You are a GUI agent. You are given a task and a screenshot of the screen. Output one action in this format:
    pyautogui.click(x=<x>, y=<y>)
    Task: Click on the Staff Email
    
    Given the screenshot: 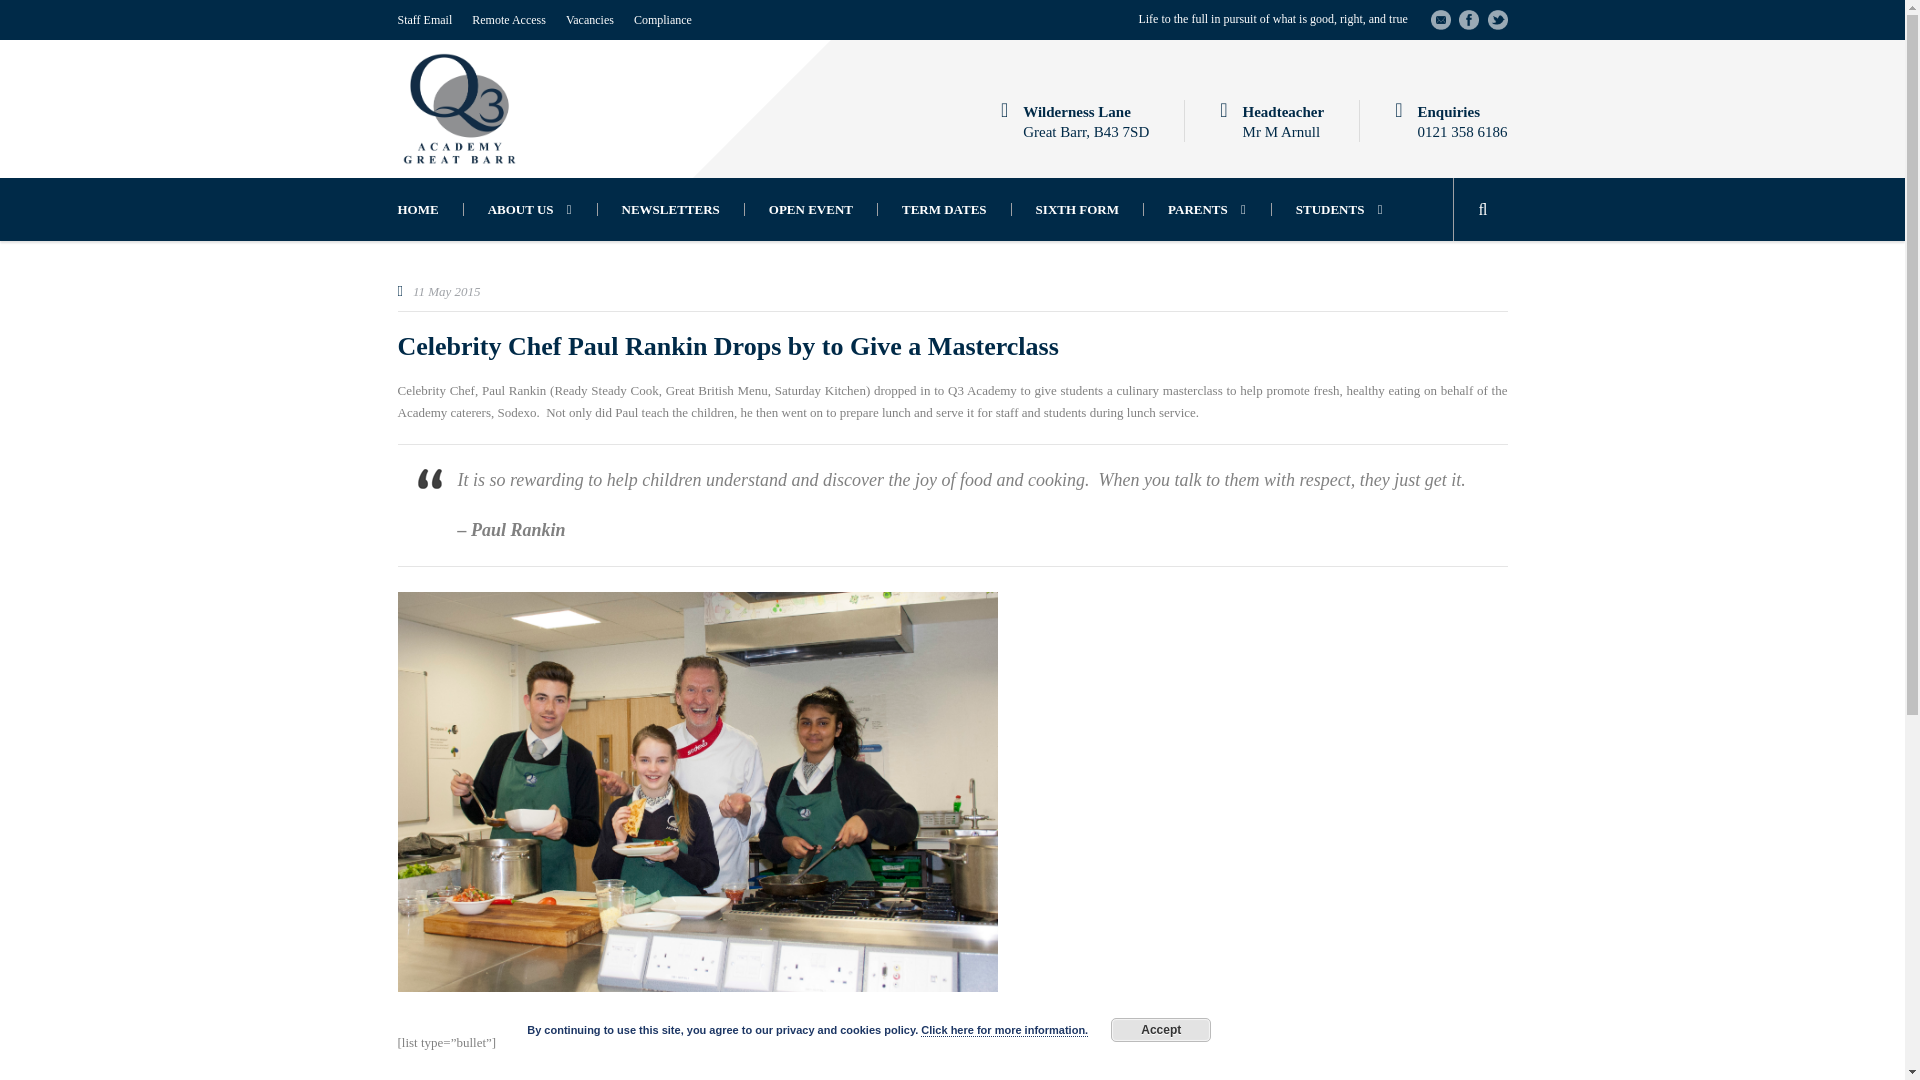 What is the action you would take?
    pyautogui.click(x=425, y=20)
    